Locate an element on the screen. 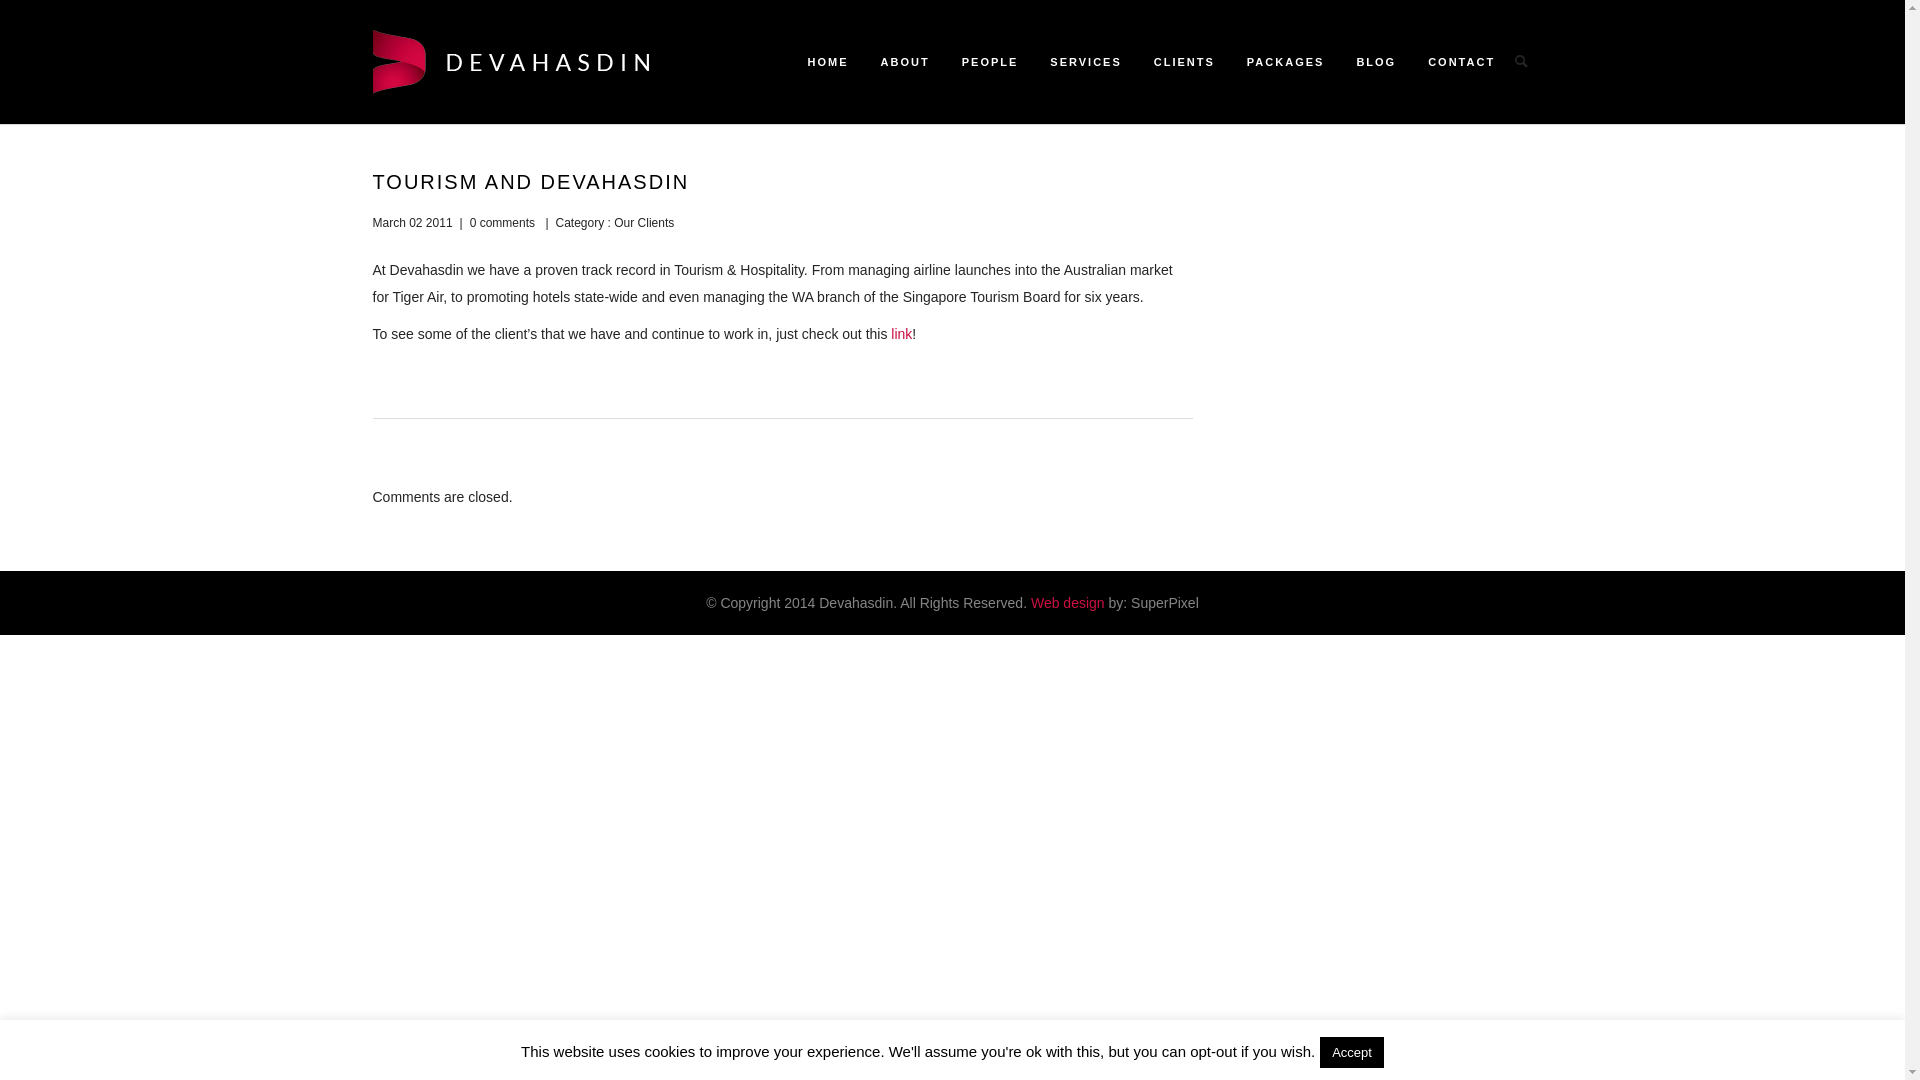 Image resolution: width=1920 pixels, height=1080 pixels. Web design is located at coordinates (1068, 603).